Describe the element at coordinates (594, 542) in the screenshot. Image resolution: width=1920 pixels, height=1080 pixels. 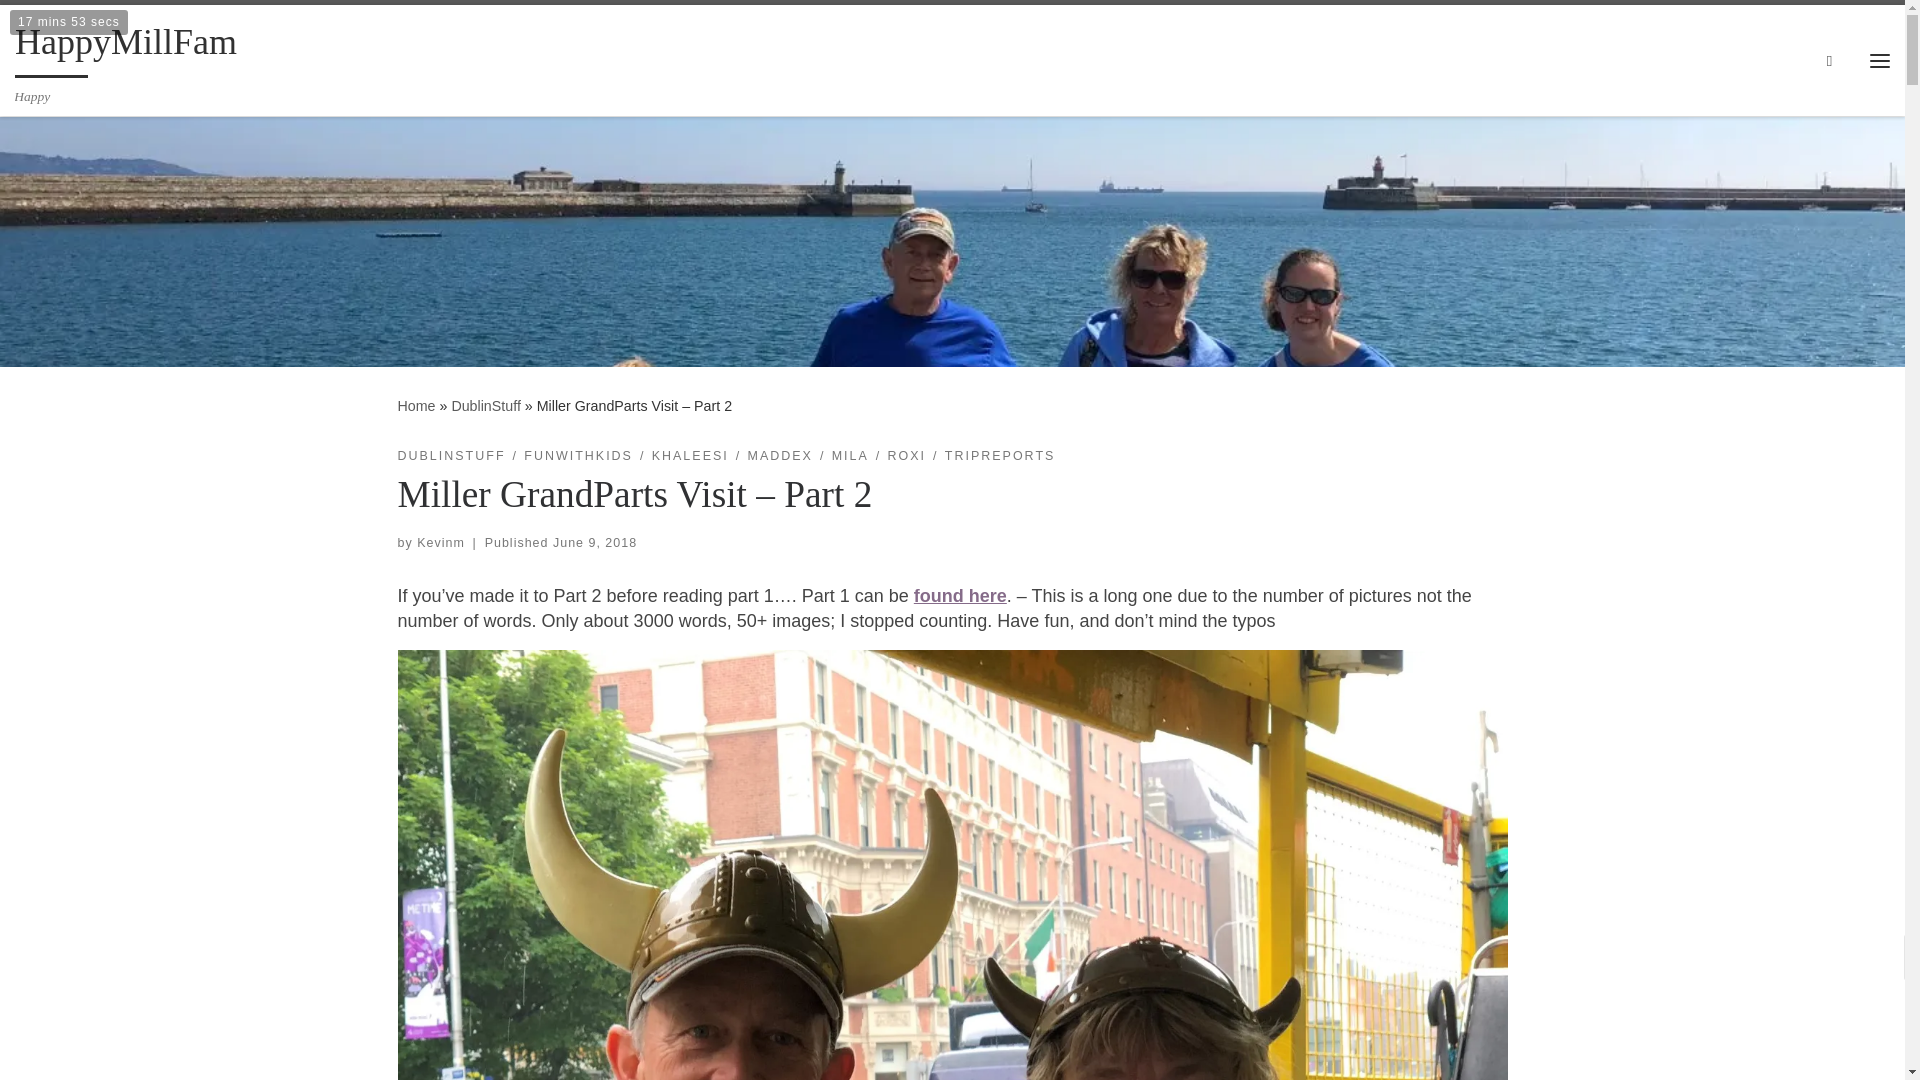
I see `07:00` at that location.